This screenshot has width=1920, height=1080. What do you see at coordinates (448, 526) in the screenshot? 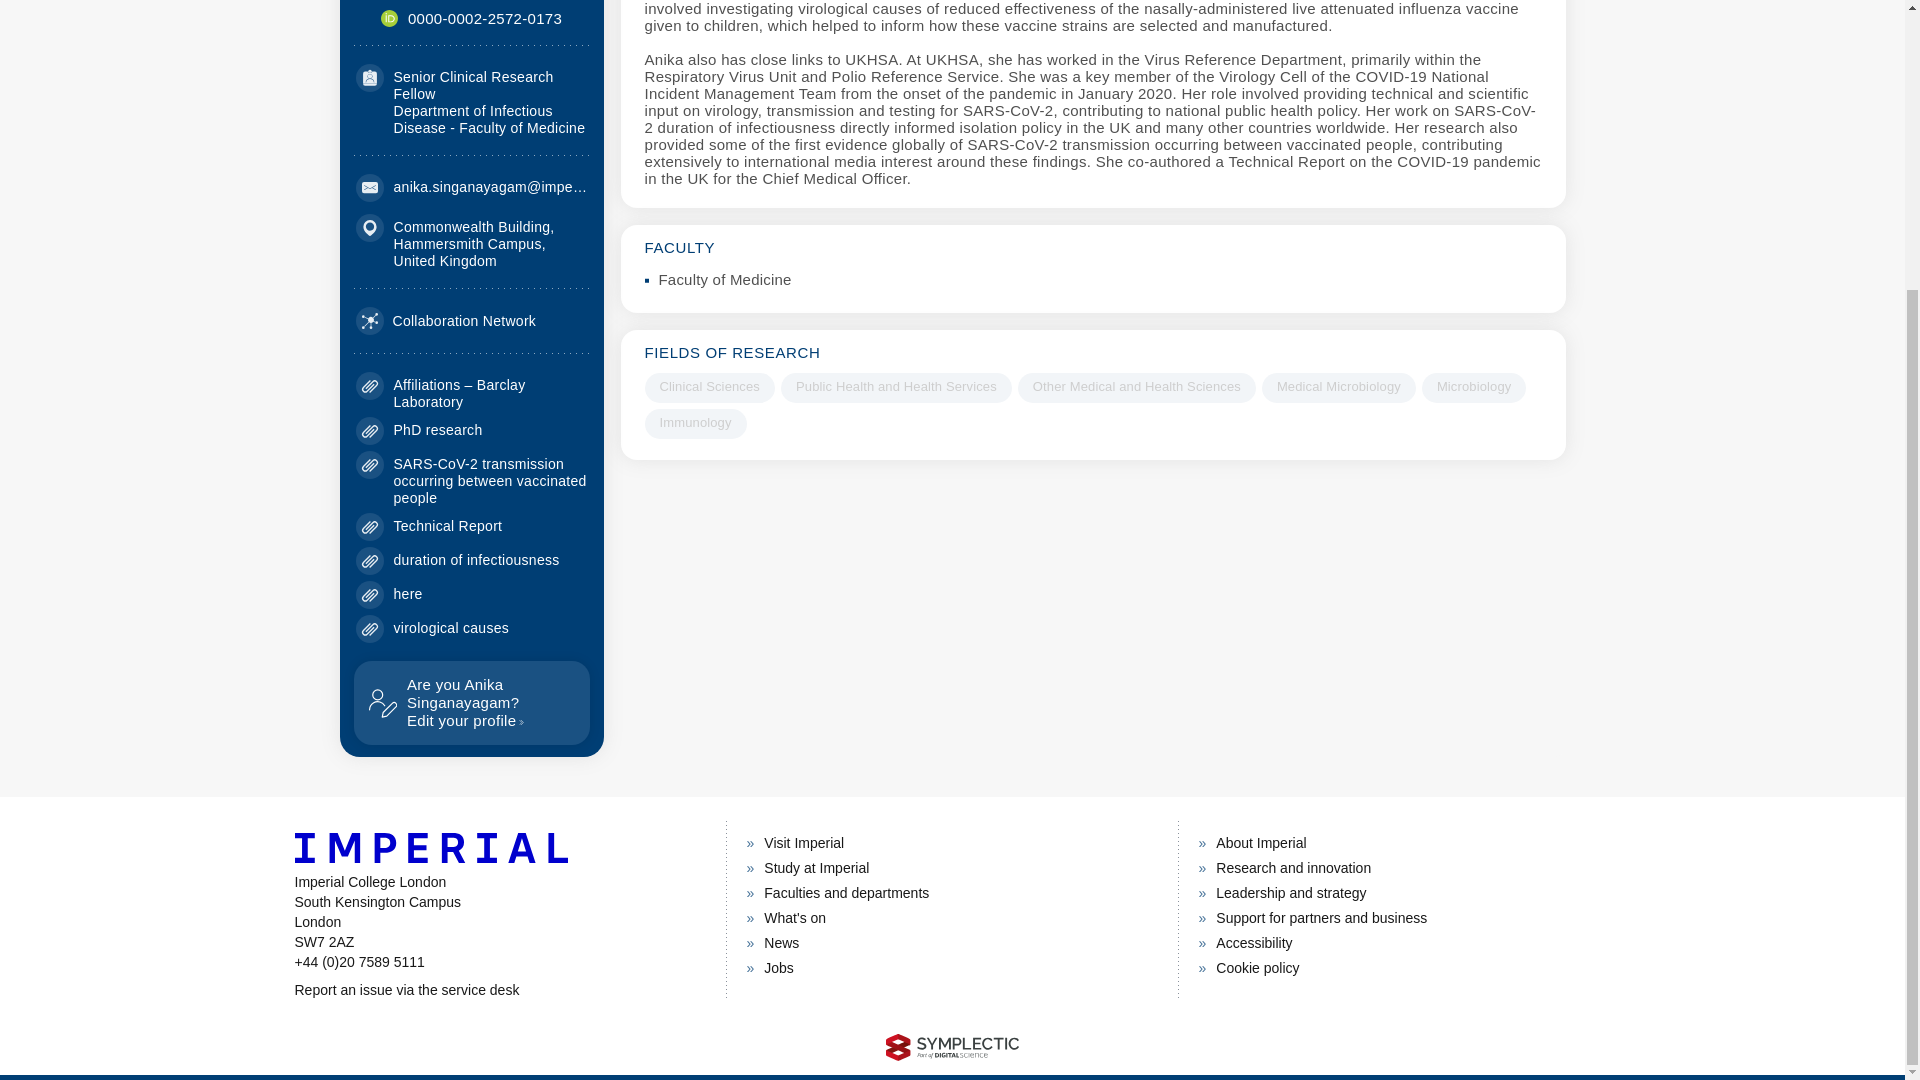
I see `Technical Report` at bounding box center [448, 526].